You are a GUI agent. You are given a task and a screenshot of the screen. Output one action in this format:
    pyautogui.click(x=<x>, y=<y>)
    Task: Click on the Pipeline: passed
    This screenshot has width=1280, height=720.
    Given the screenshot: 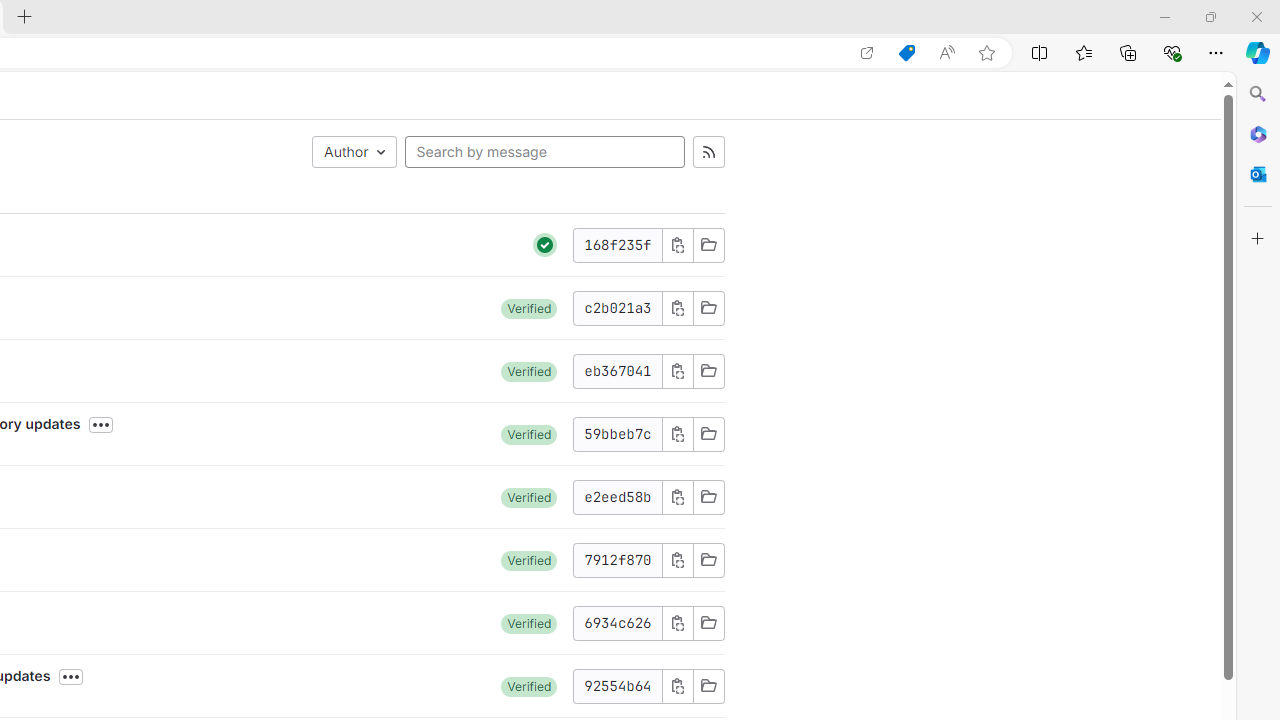 What is the action you would take?
    pyautogui.click(x=545, y=245)
    